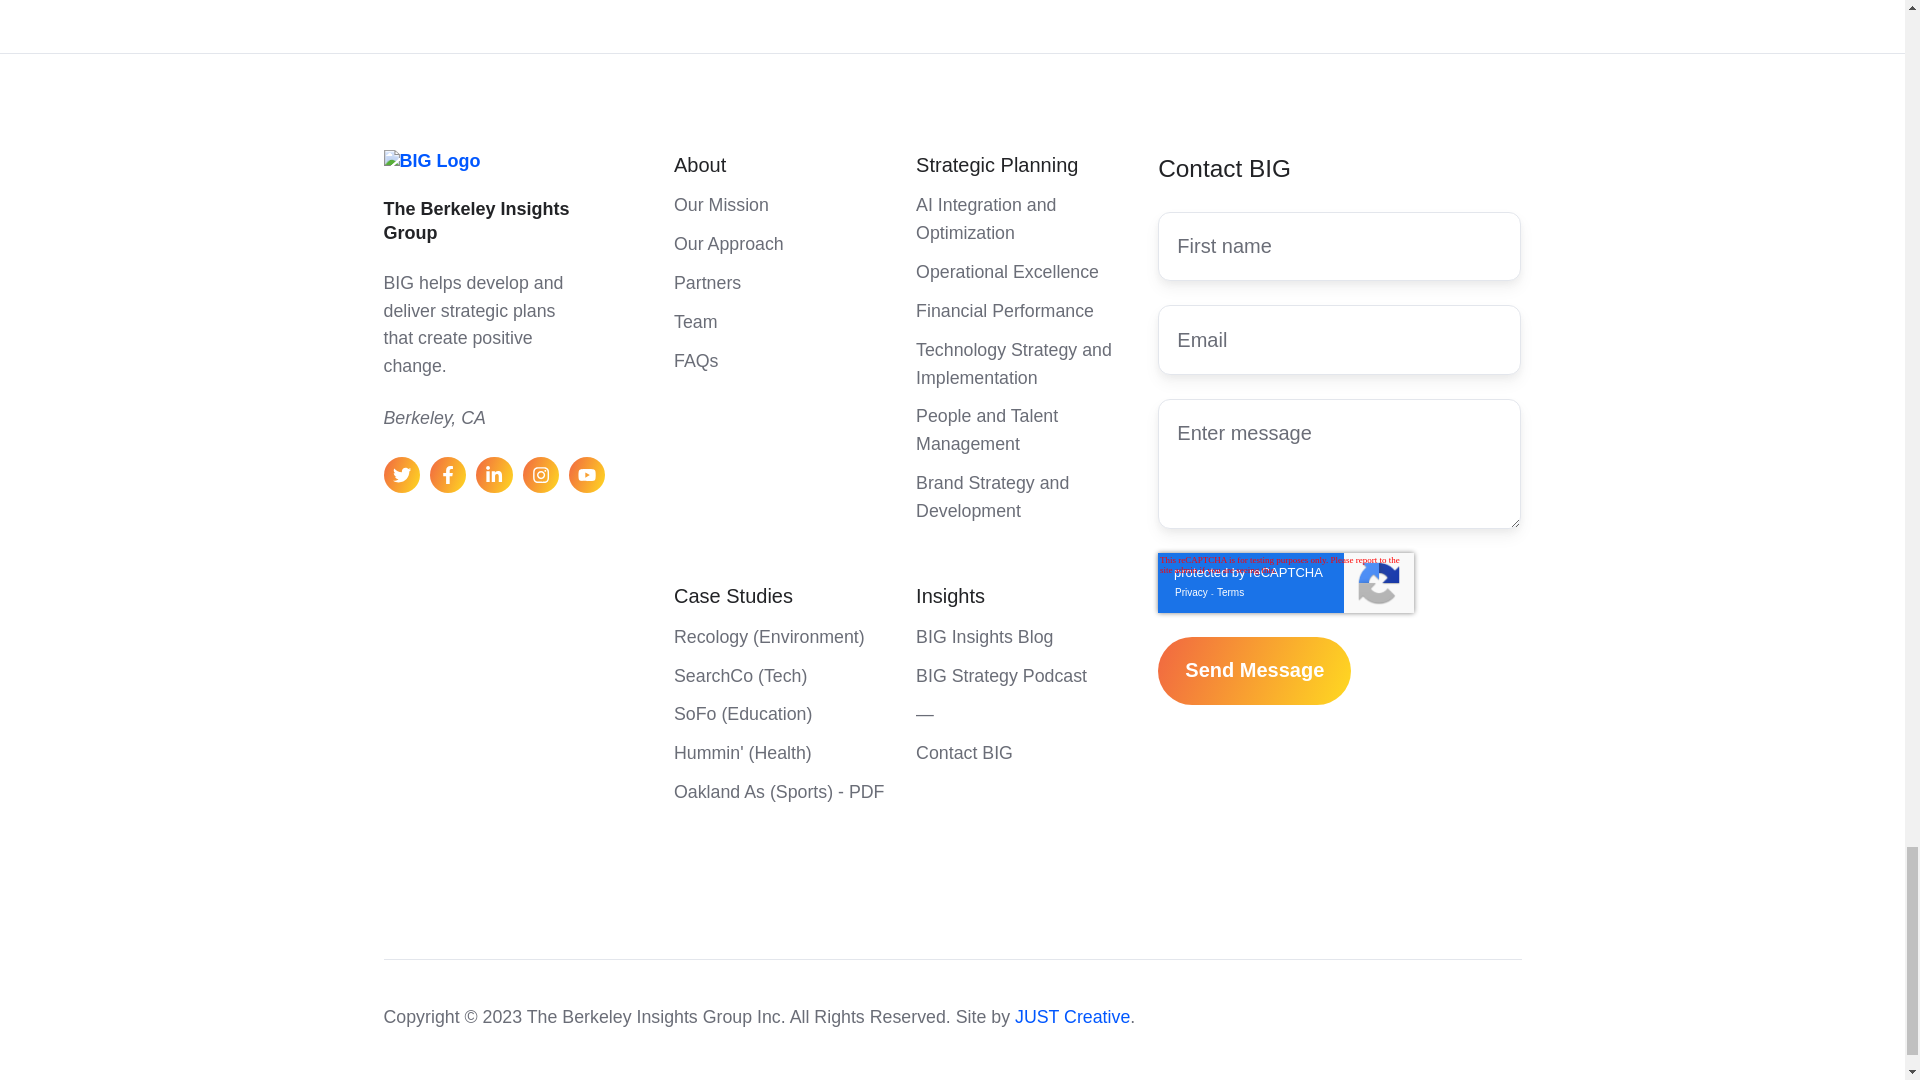 The width and height of the screenshot is (1920, 1080). I want to click on Send Message, so click(1254, 671).